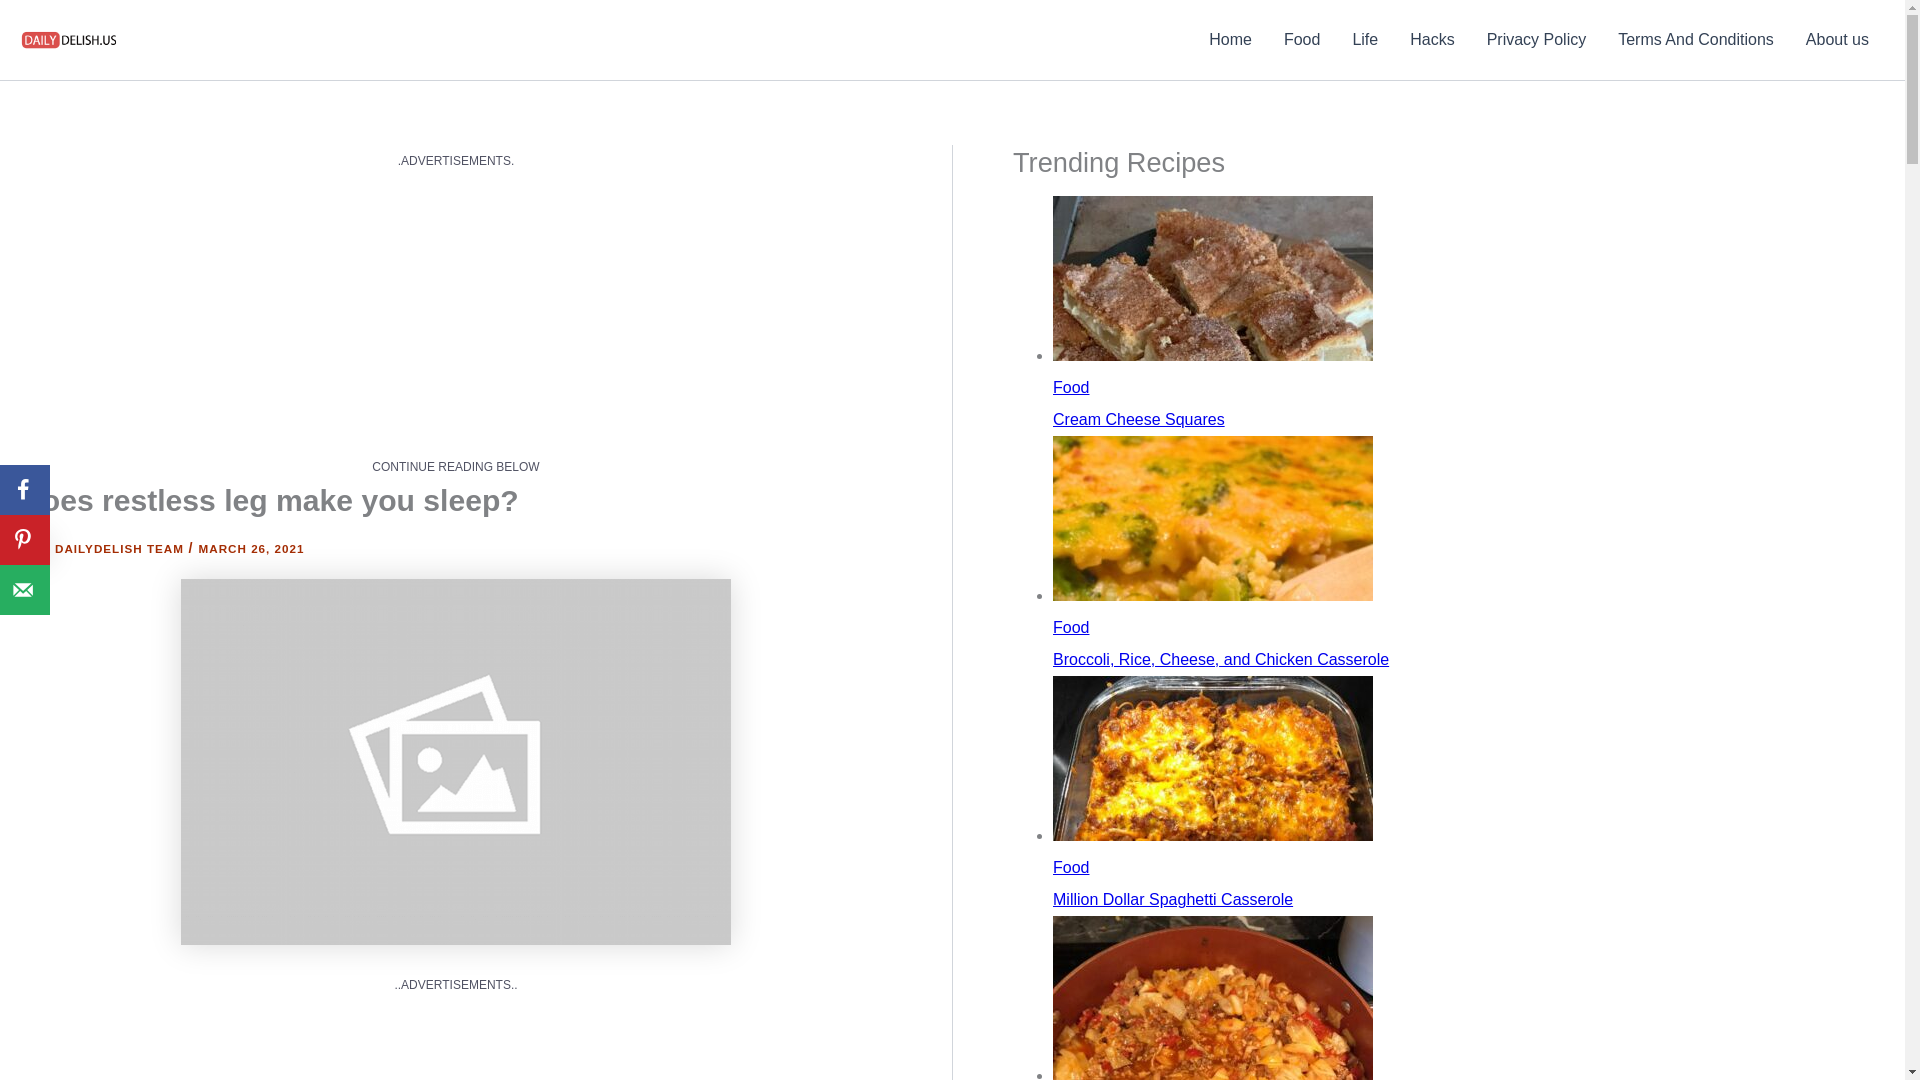  Describe the element at coordinates (454, 1038) in the screenshot. I see `Advertisement` at that location.